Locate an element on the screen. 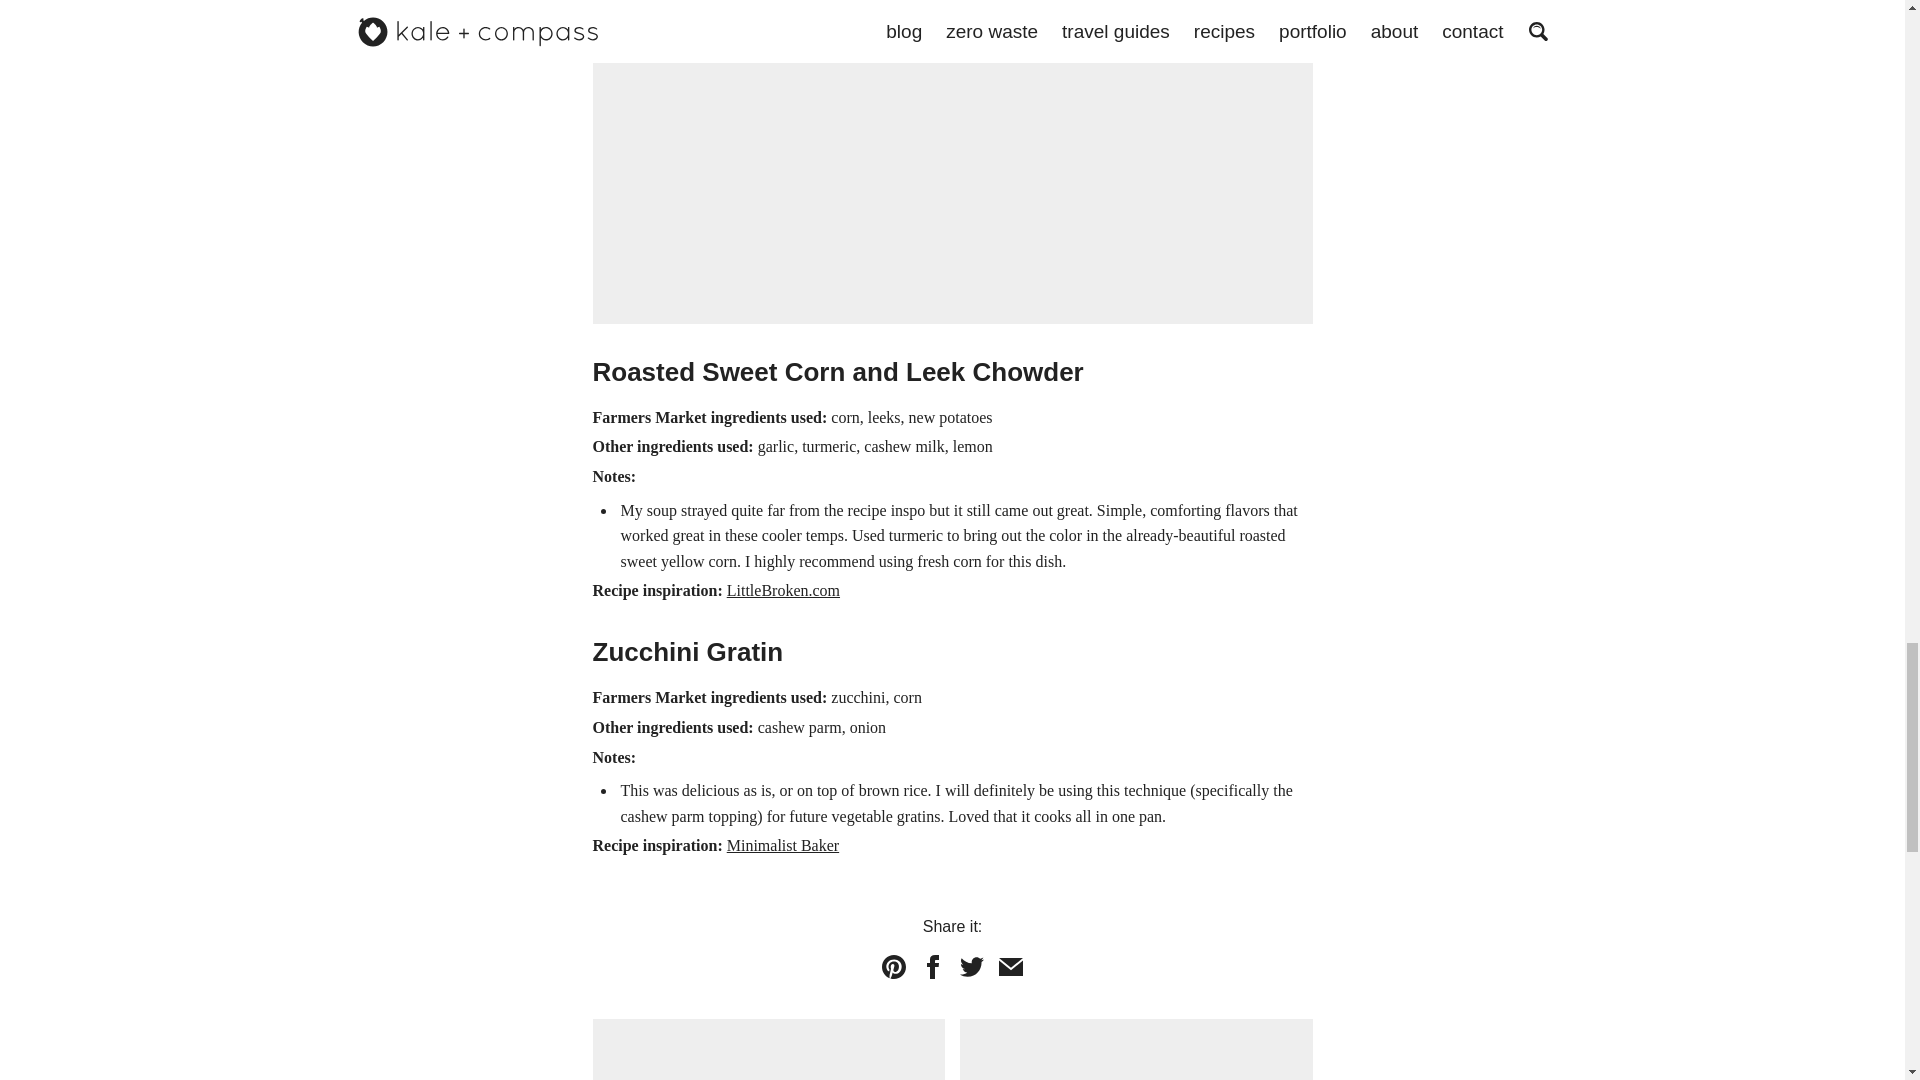  Minimalist Baker is located at coordinates (784, 590).